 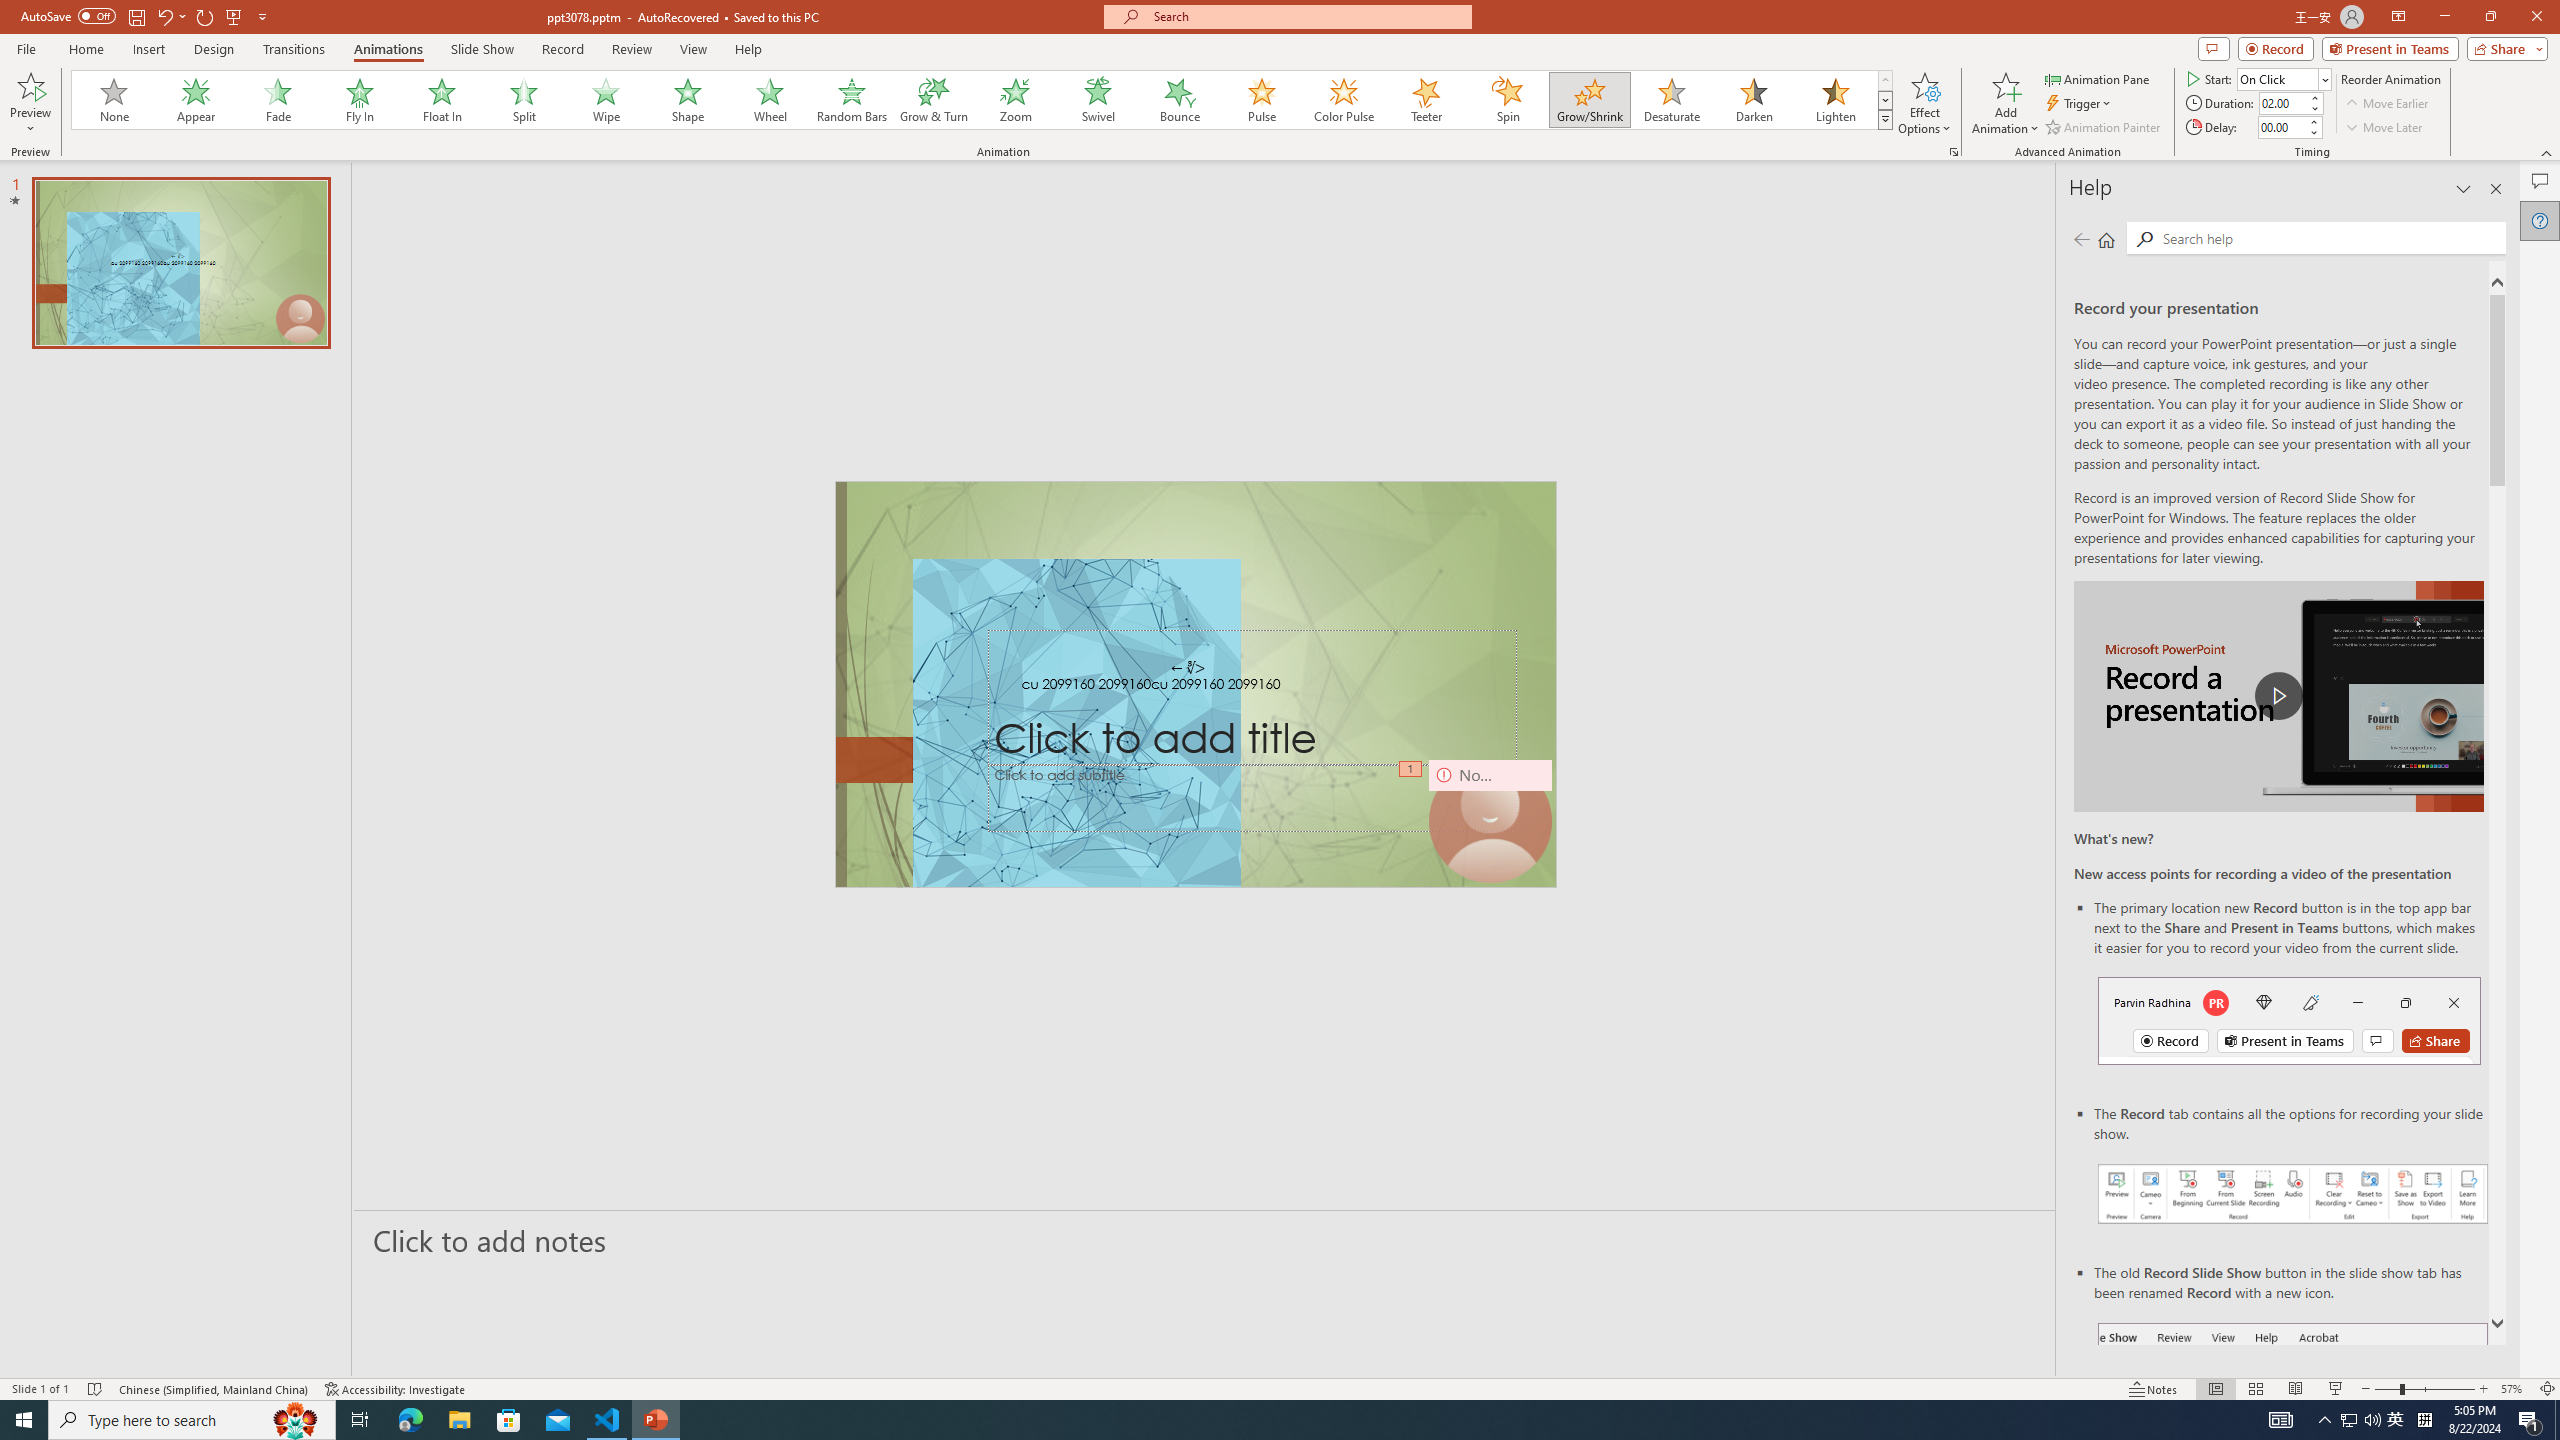 I want to click on Fade, so click(x=279, y=100).